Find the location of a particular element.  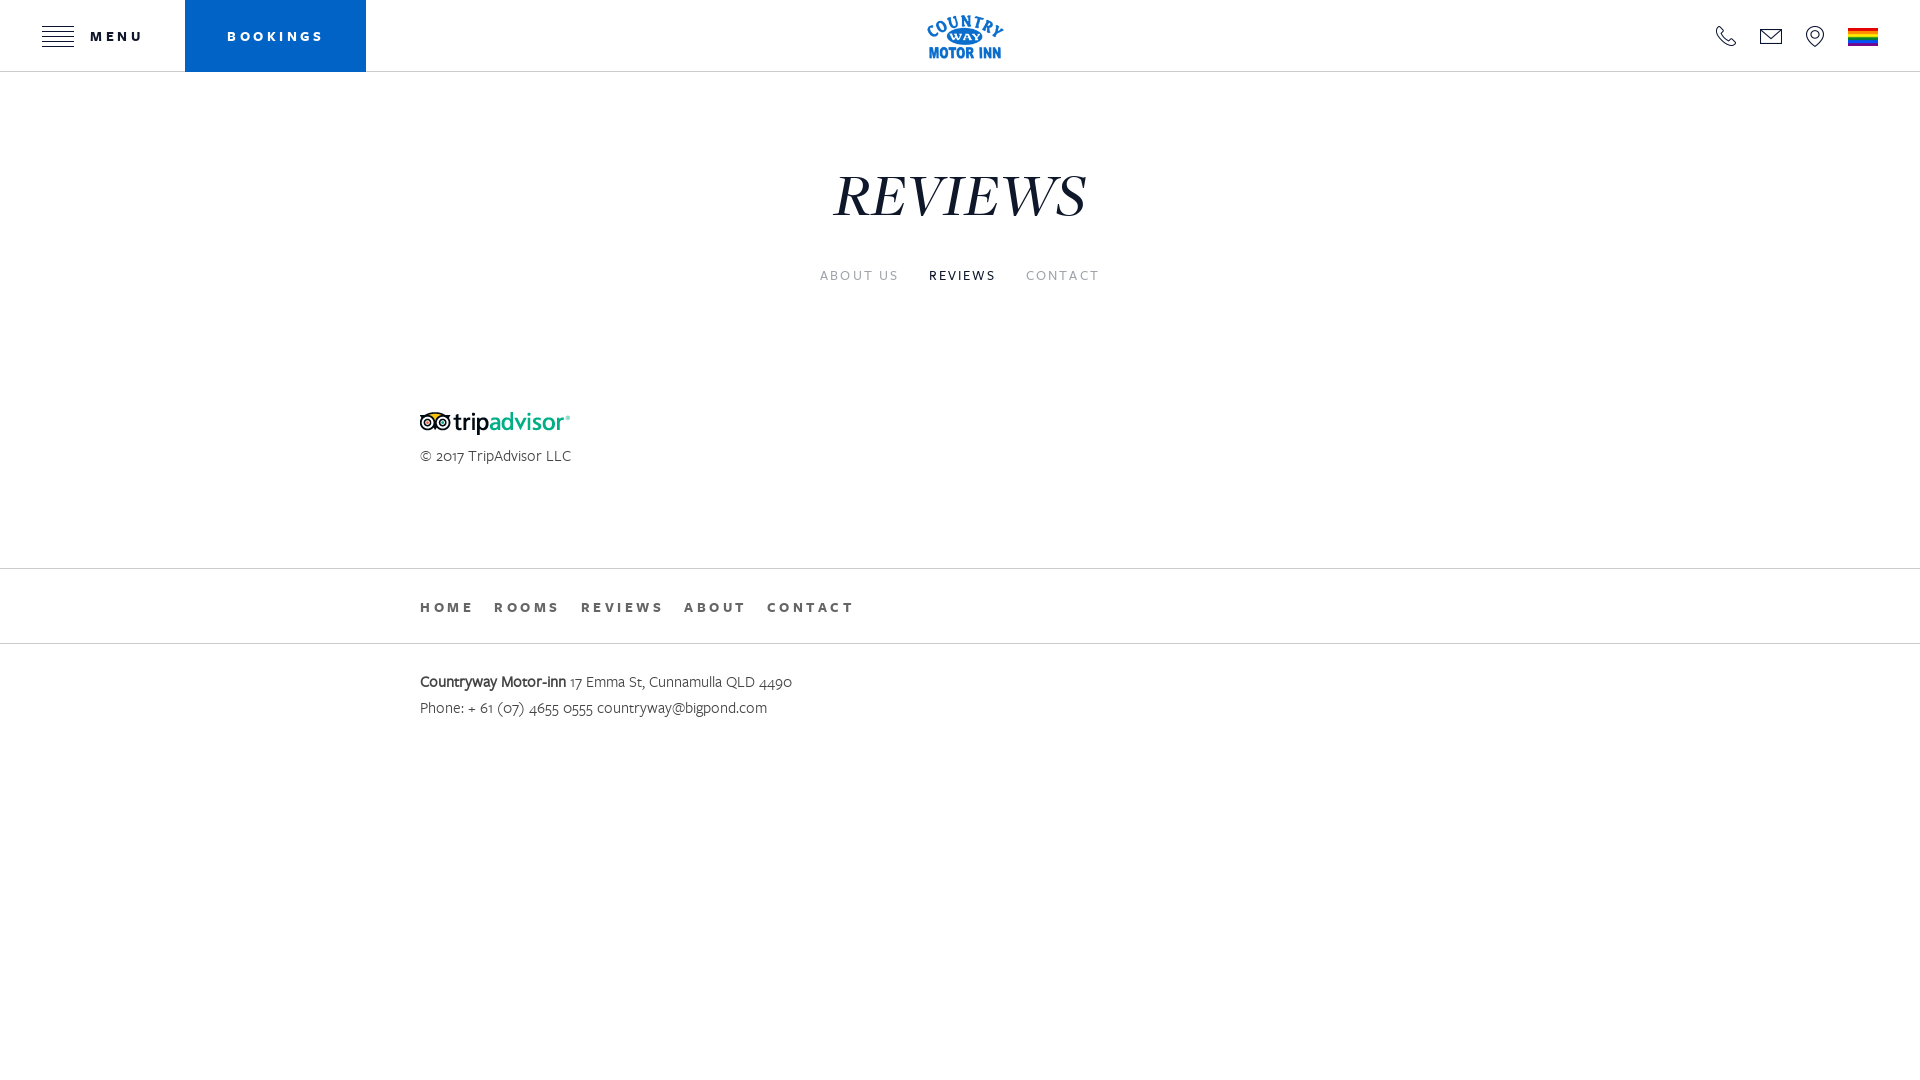

REVIEWS is located at coordinates (160, 100).